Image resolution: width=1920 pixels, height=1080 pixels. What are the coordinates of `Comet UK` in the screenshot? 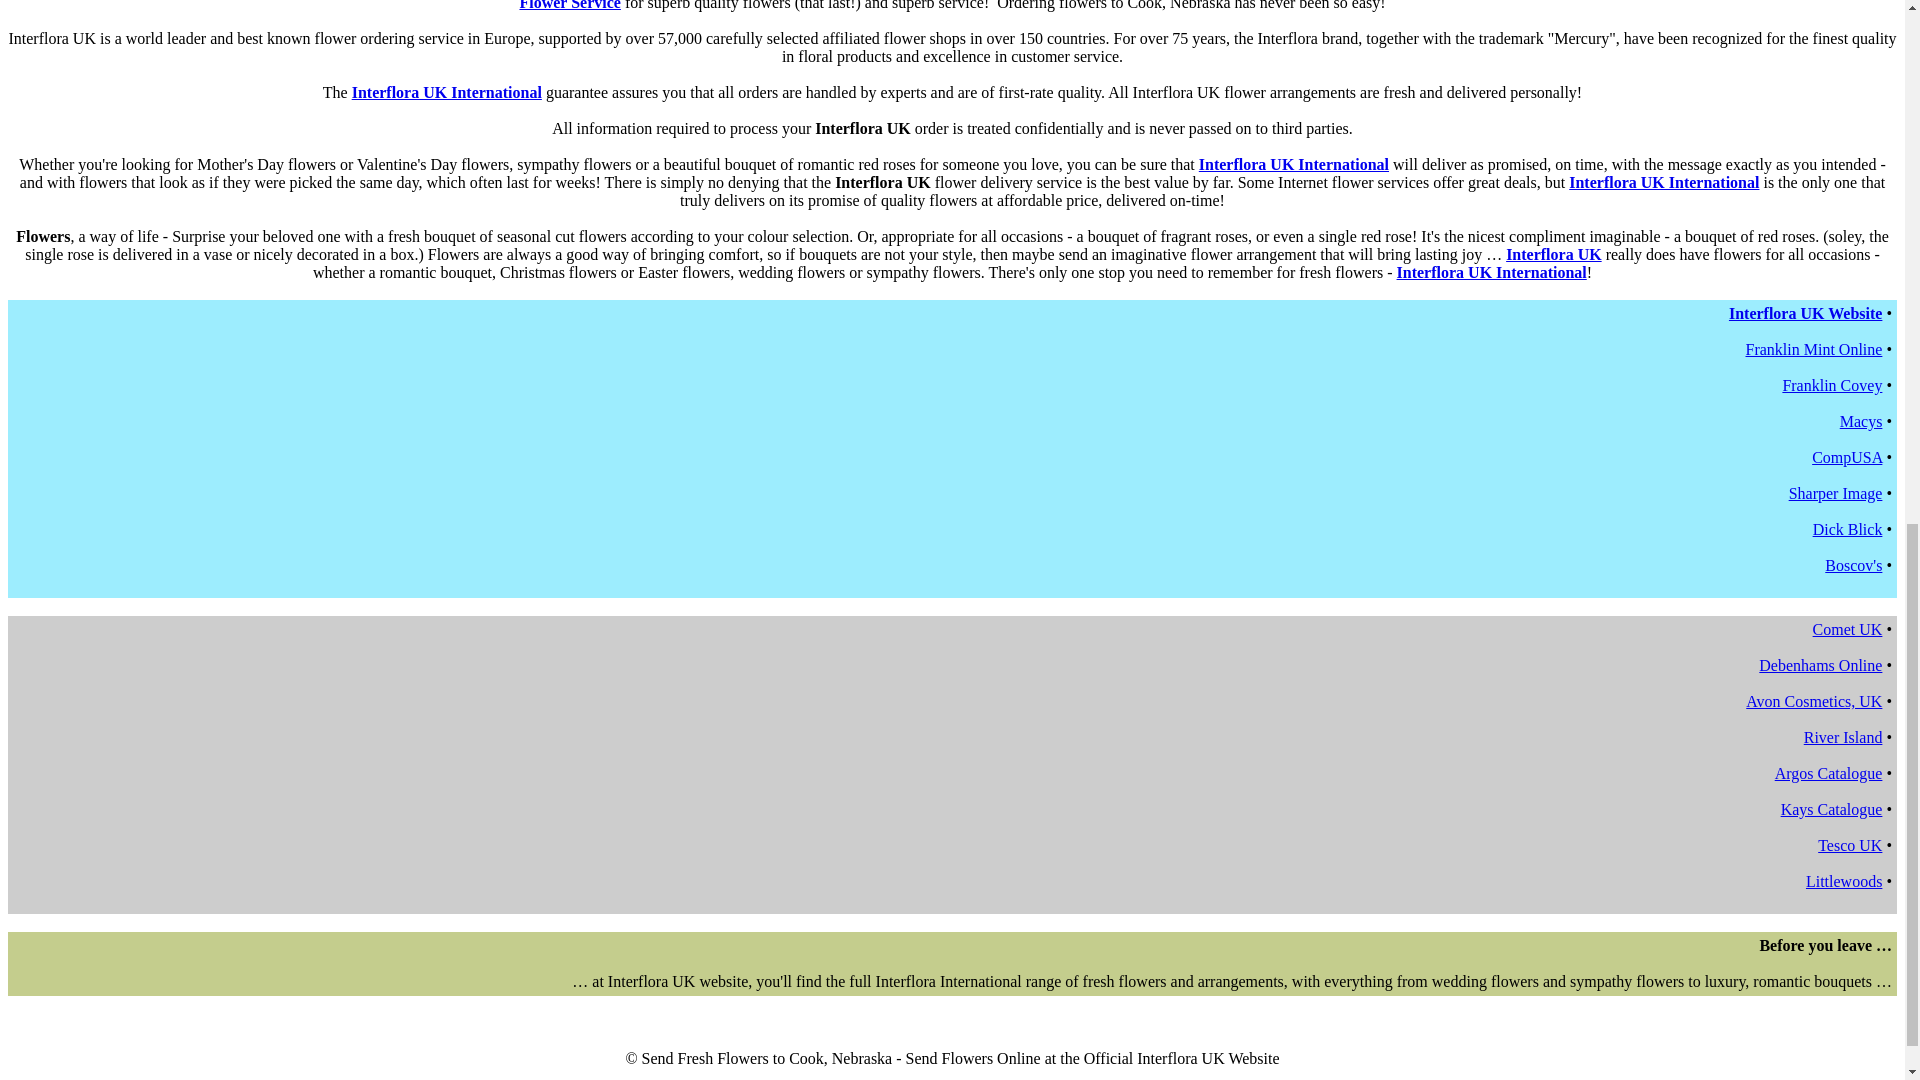 It's located at (1848, 630).